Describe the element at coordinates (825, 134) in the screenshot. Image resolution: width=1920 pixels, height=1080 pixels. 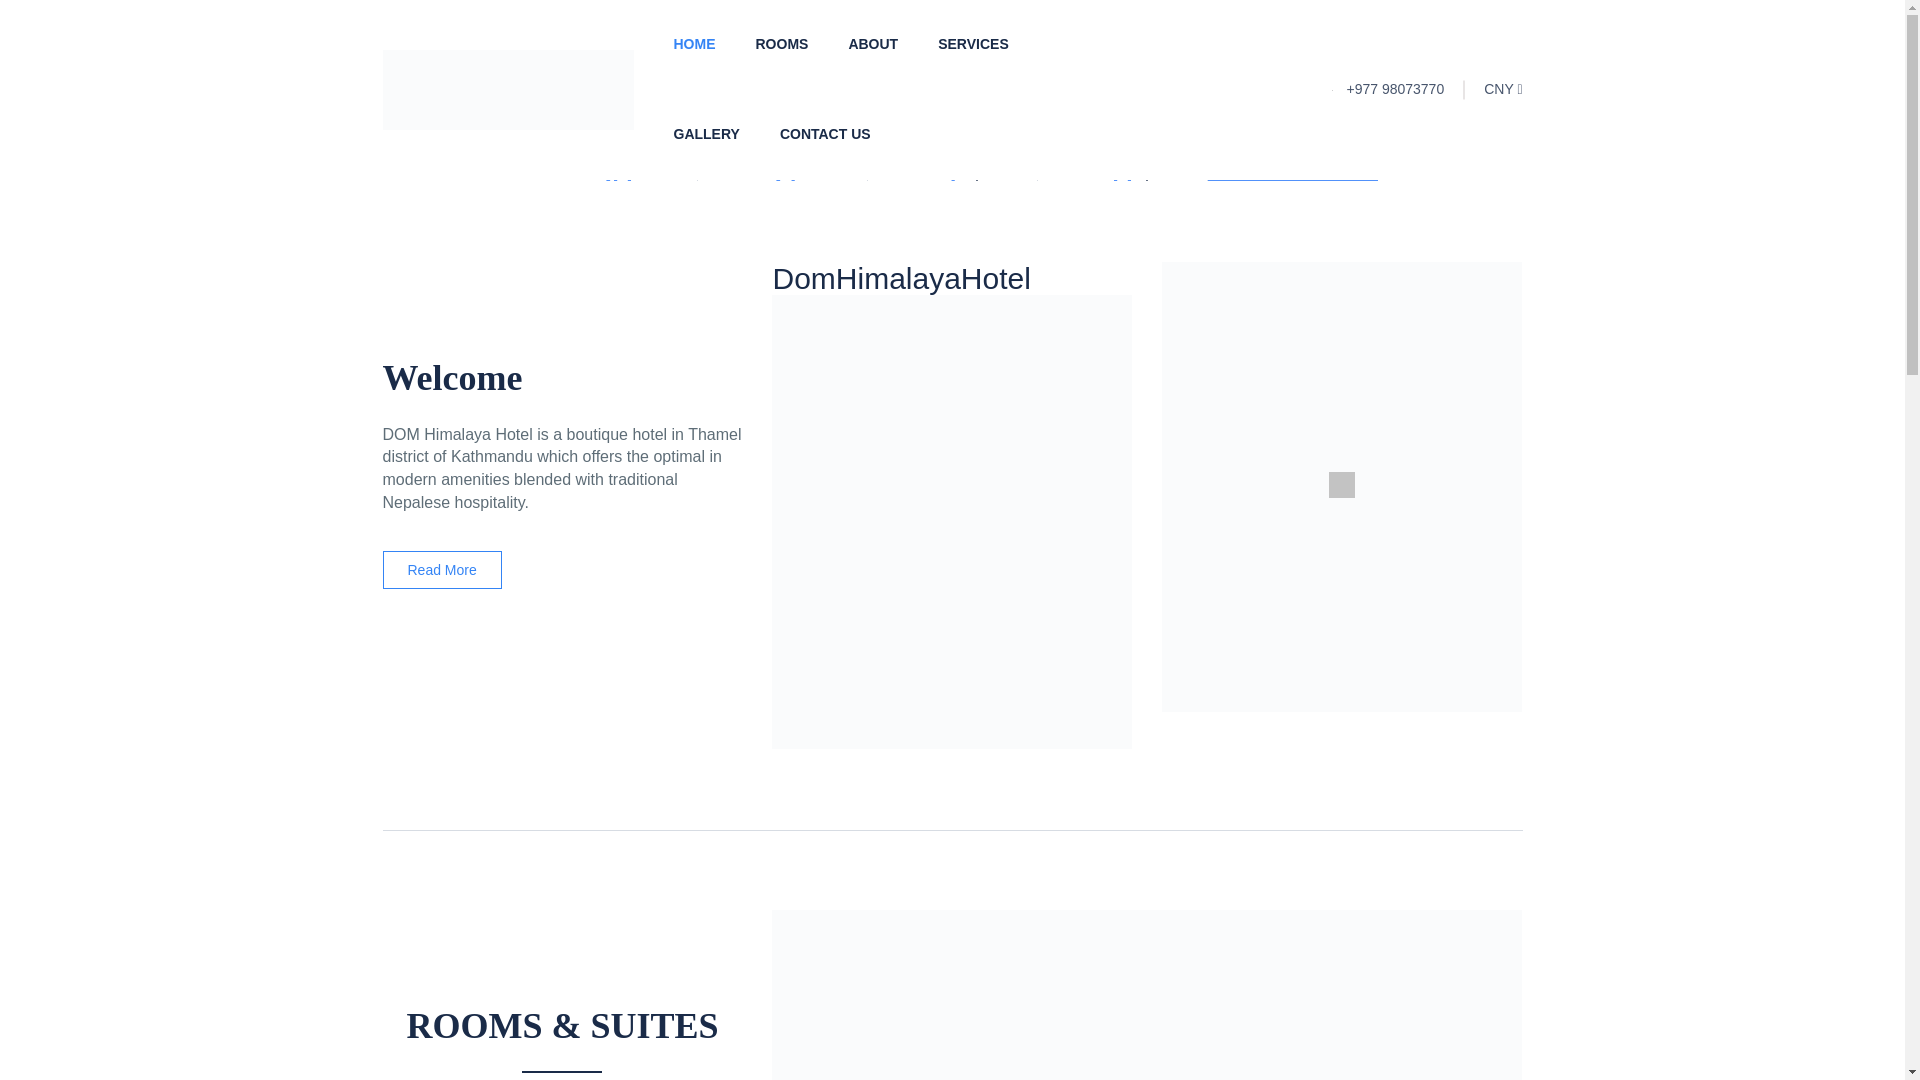
I see `ABOUT` at that location.